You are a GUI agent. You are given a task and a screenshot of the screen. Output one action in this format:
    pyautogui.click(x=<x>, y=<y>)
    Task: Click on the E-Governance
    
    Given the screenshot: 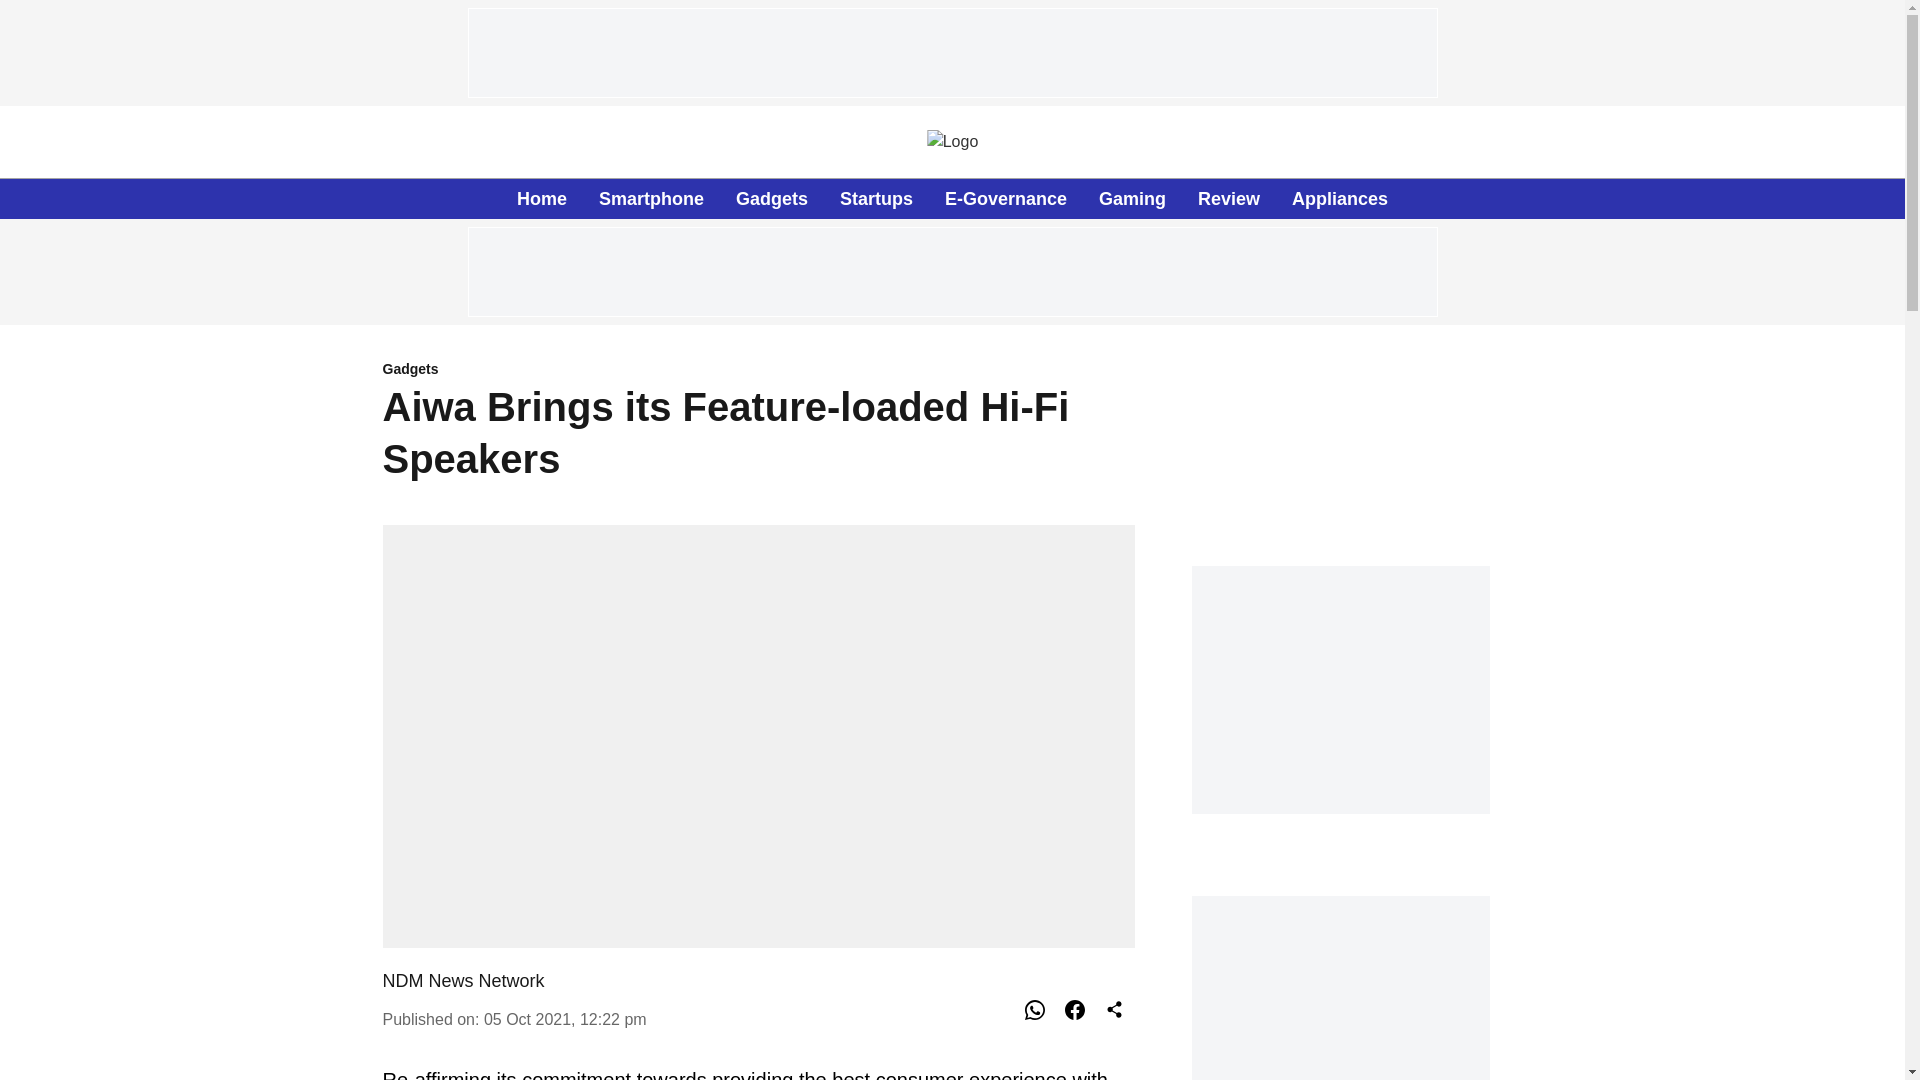 What is the action you would take?
    pyautogui.click(x=1006, y=198)
    